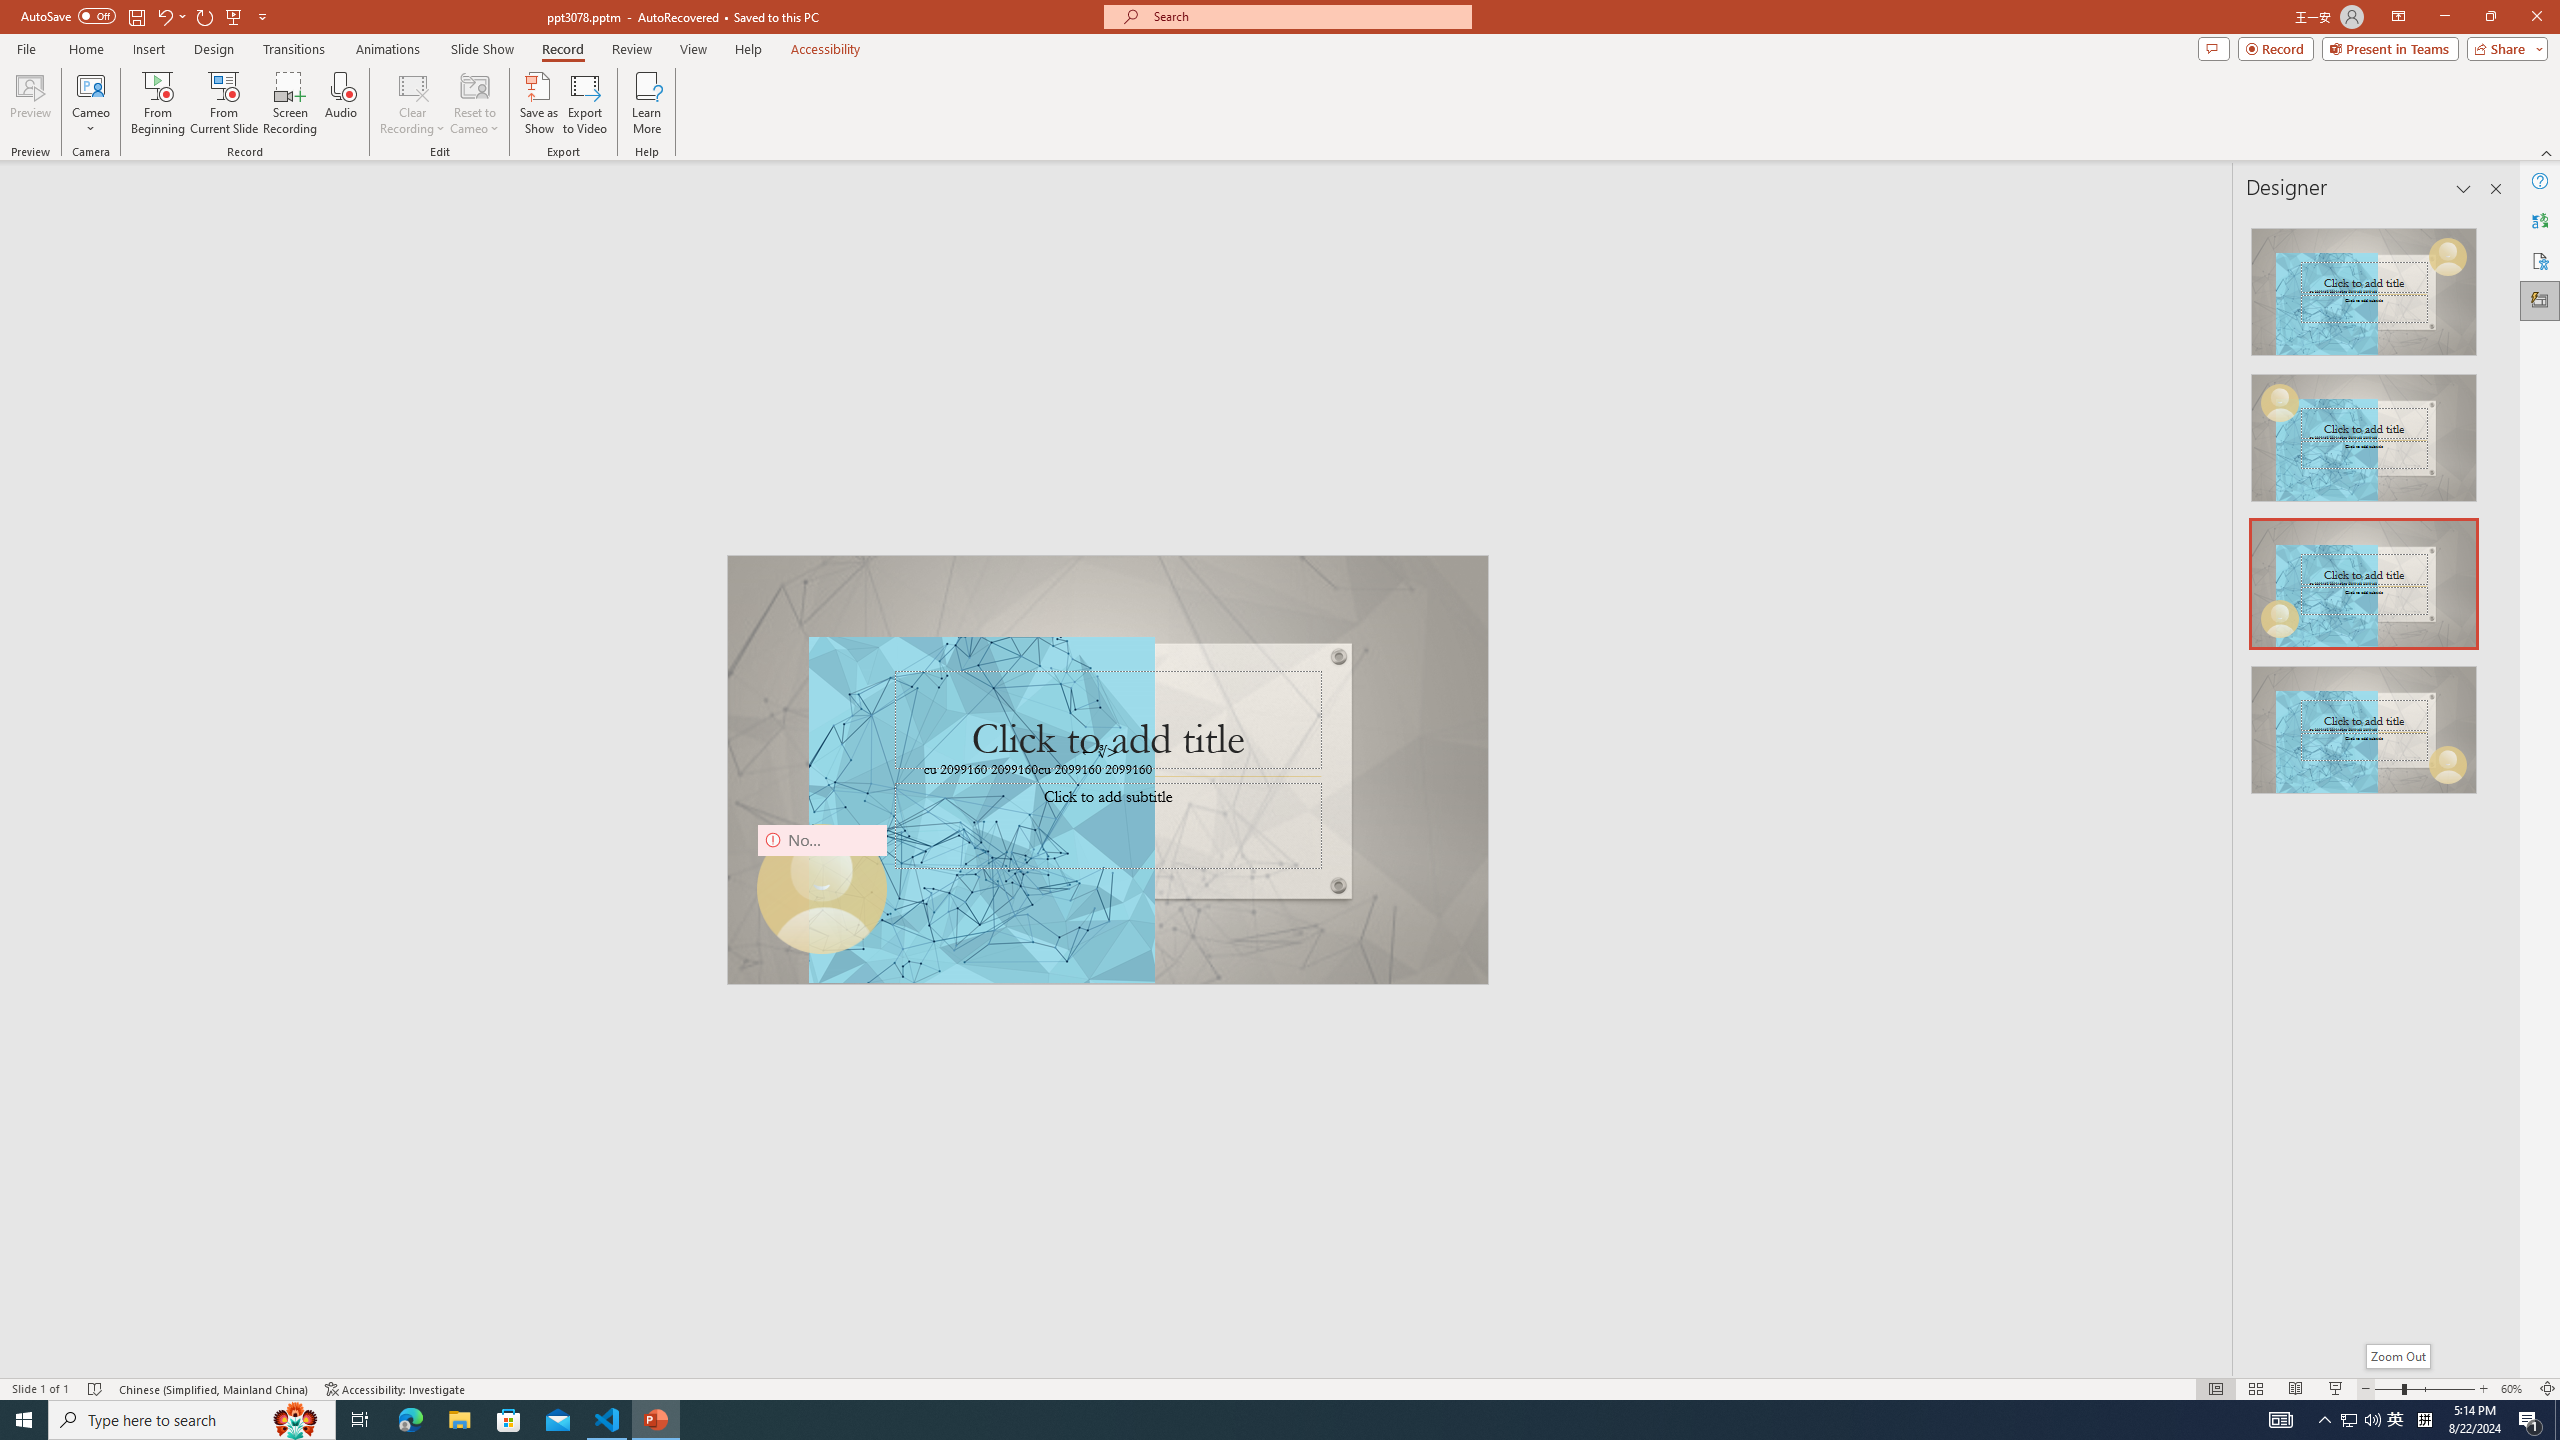 Image resolution: width=2560 pixels, height=1440 pixels. Describe the element at coordinates (2540, 181) in the screenshot. I see `Help` at that location.